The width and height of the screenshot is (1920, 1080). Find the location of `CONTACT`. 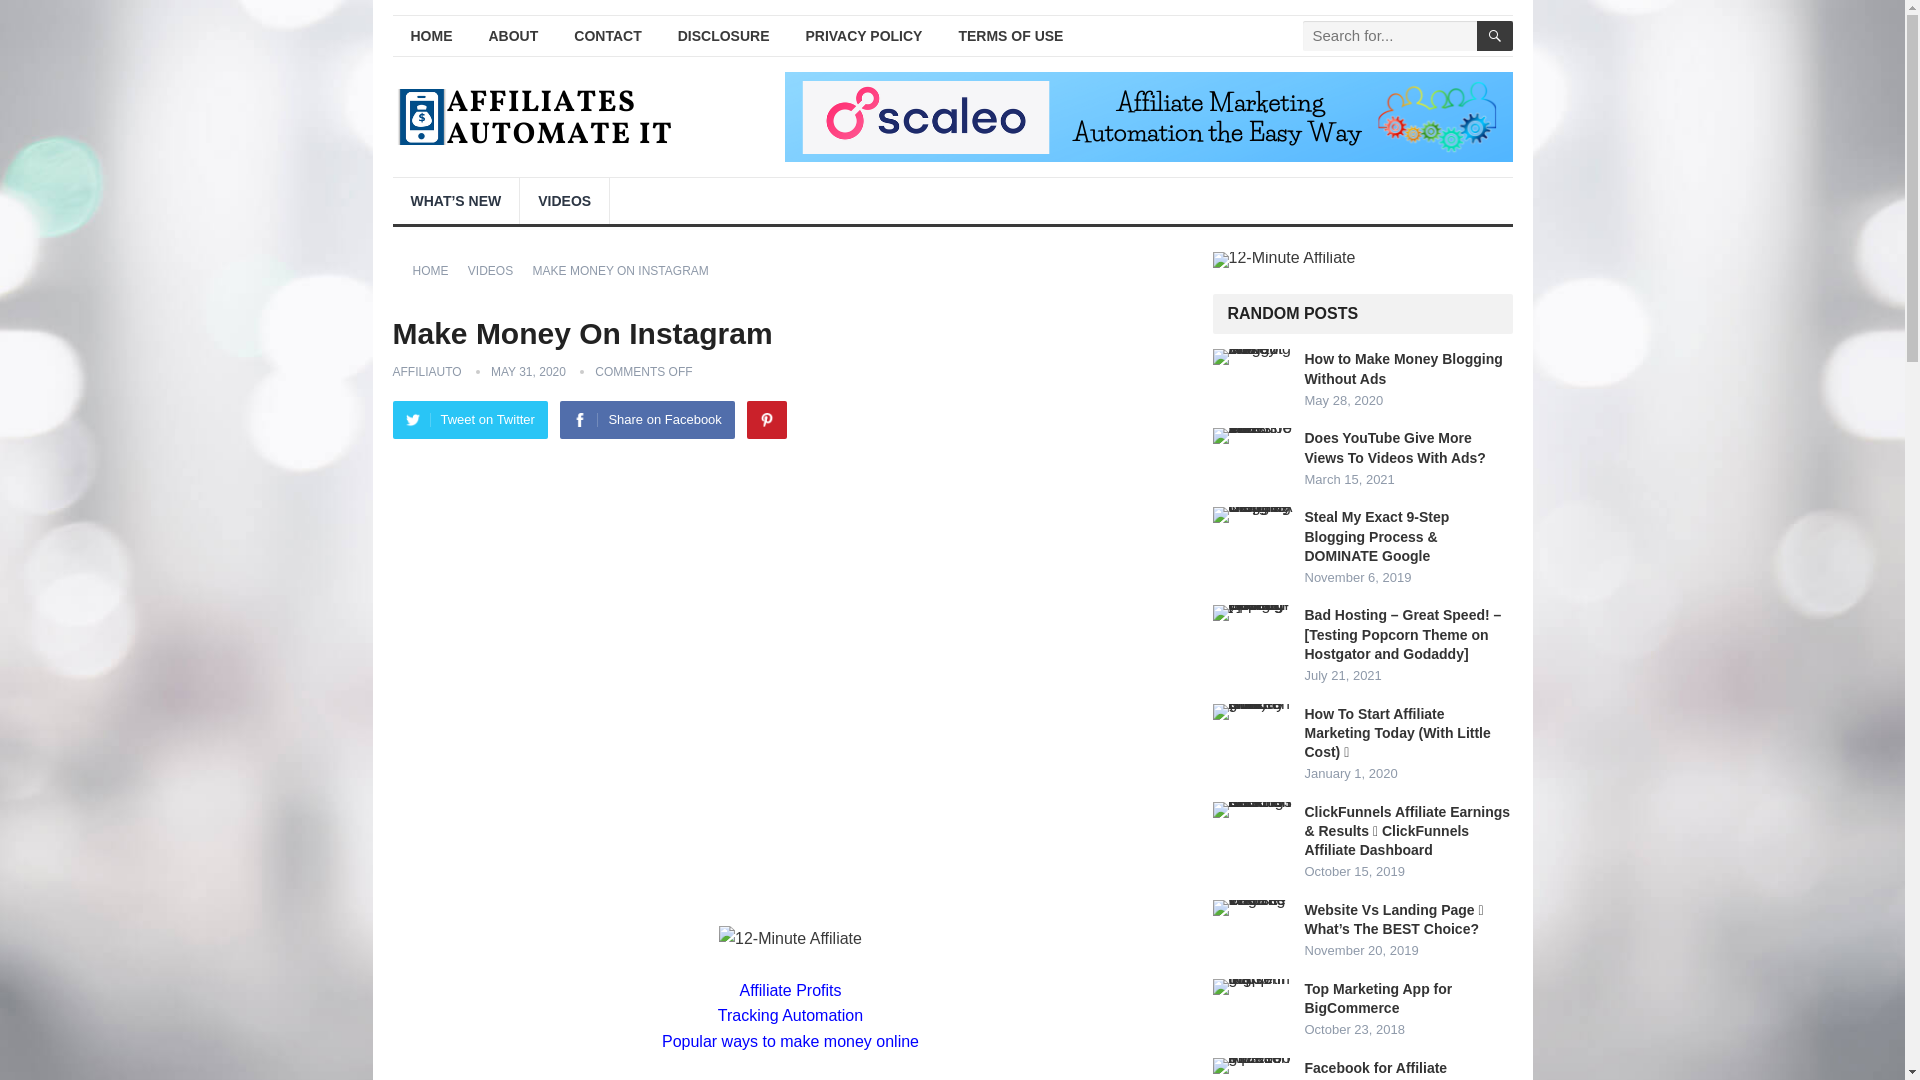

CONTACT is located at coordinates (607, 36).